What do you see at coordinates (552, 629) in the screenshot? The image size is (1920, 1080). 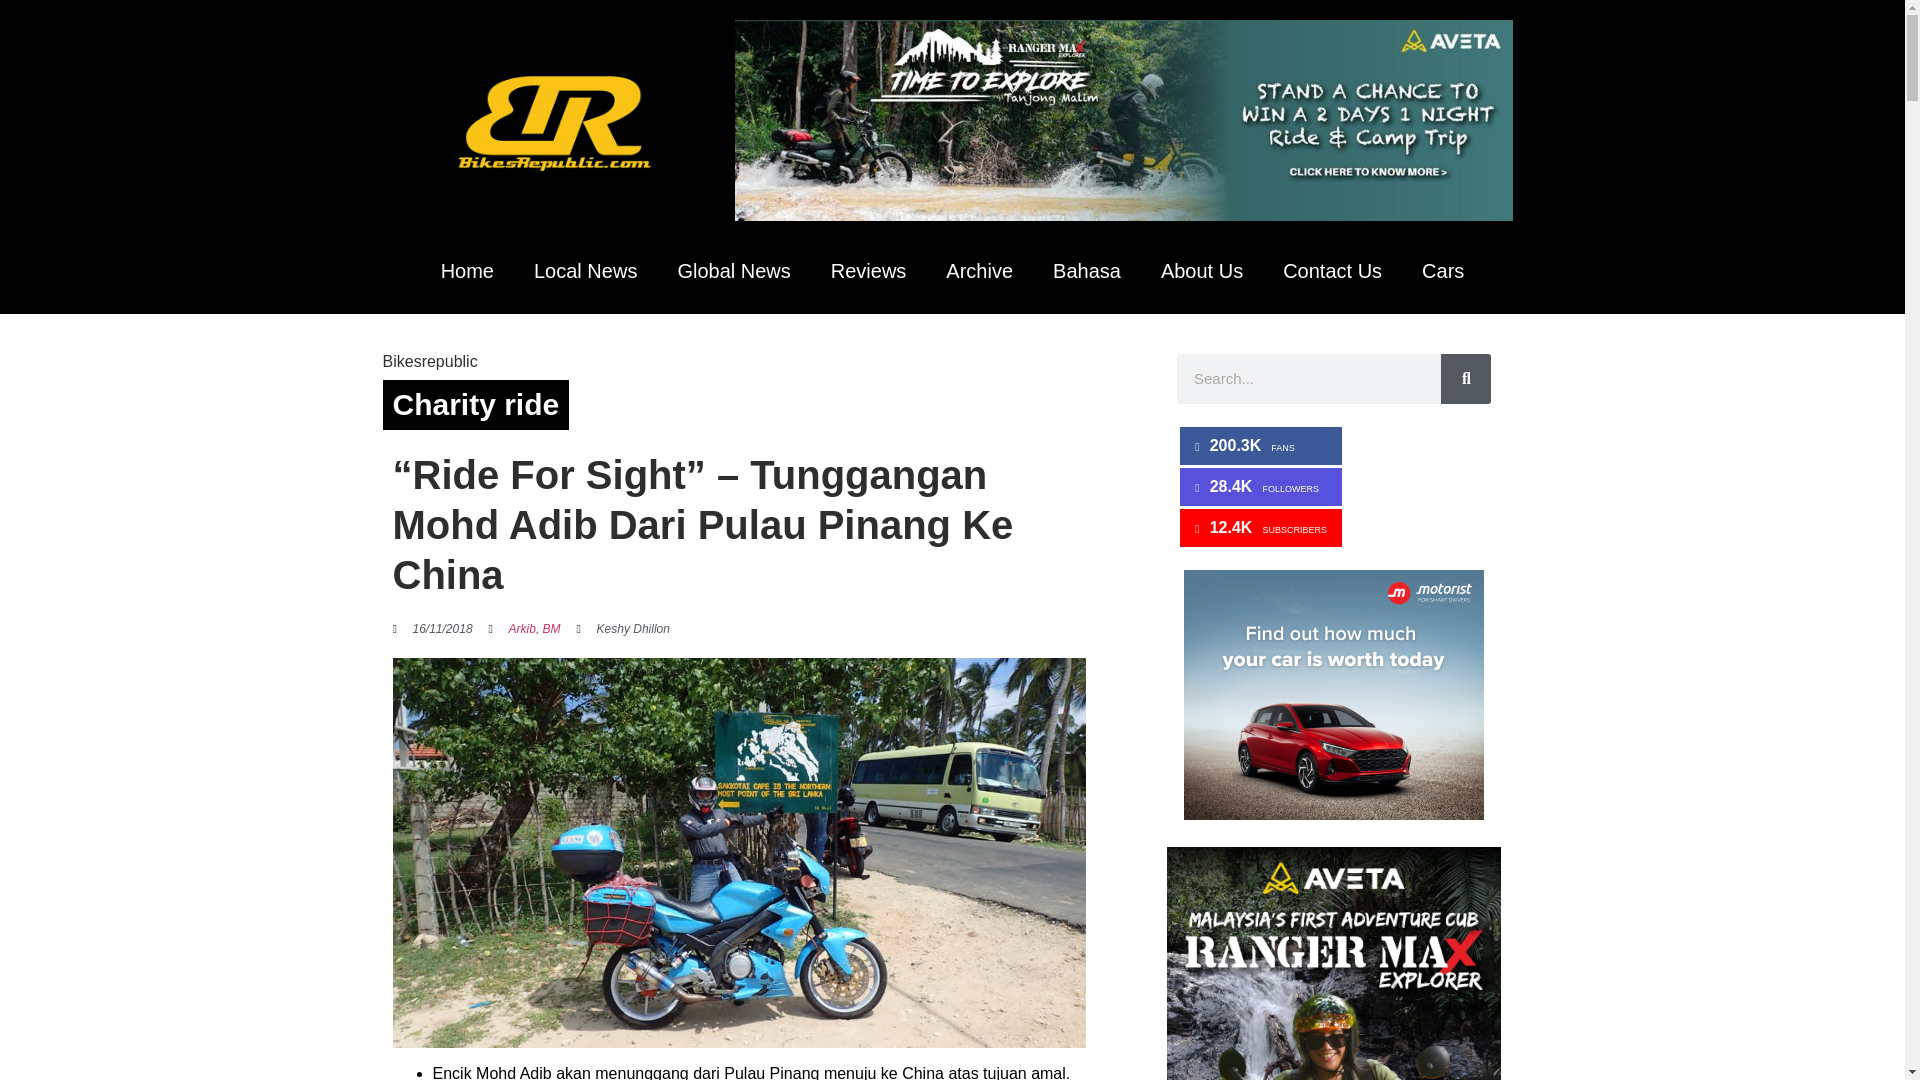 I see `BM` at bounding box center [552, 629].